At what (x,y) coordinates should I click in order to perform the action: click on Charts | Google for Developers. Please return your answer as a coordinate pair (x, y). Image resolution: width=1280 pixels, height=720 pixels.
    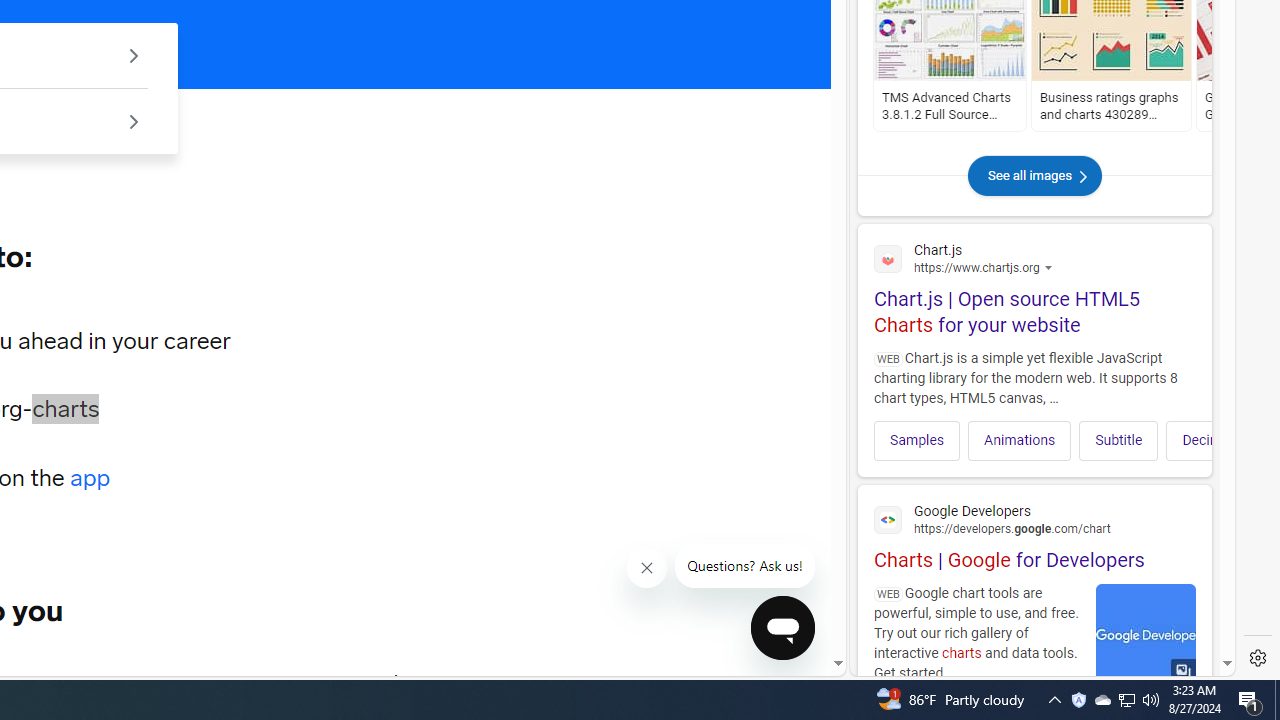
    Looking at the image, I should click on (1034, 534).